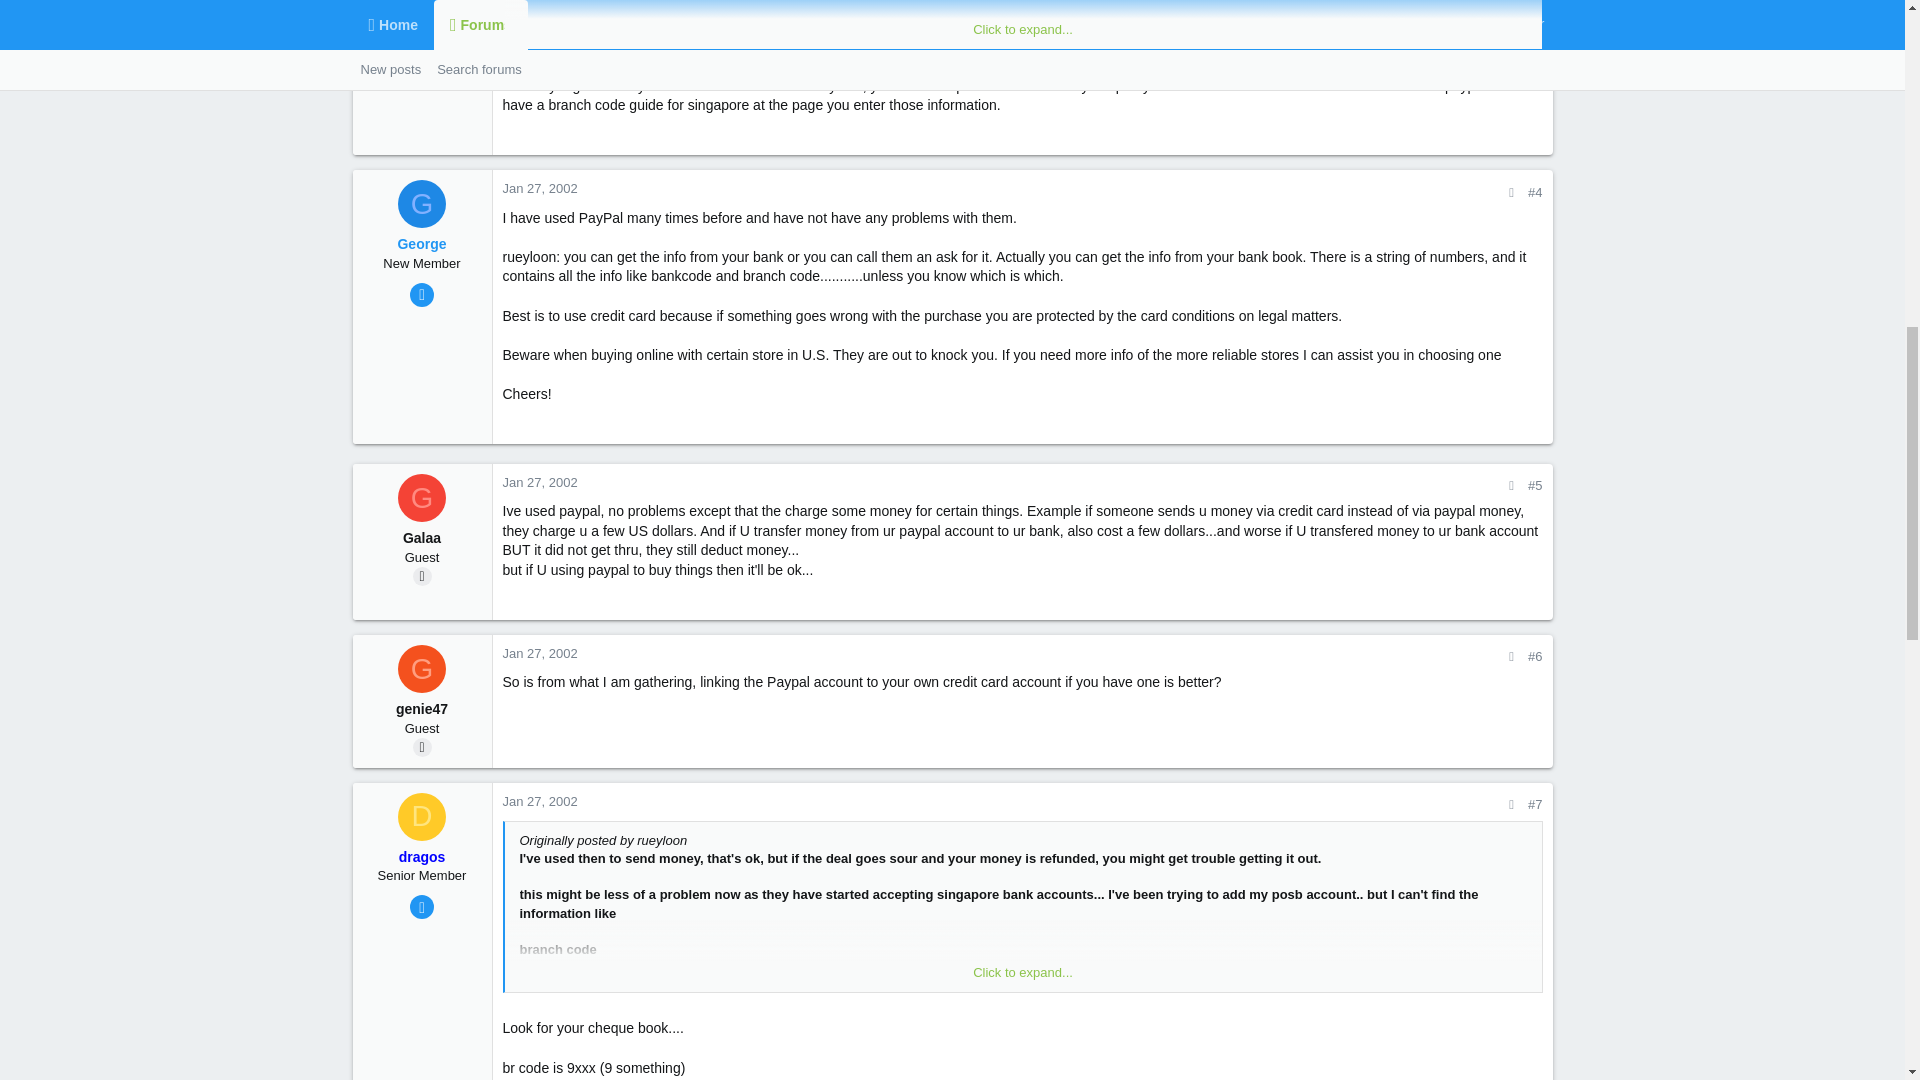 The width and height of the screenshot is (1920, 1080). Describe the element at coordinates (421, 498) in the screenshot. I see `Galaa` at that location.